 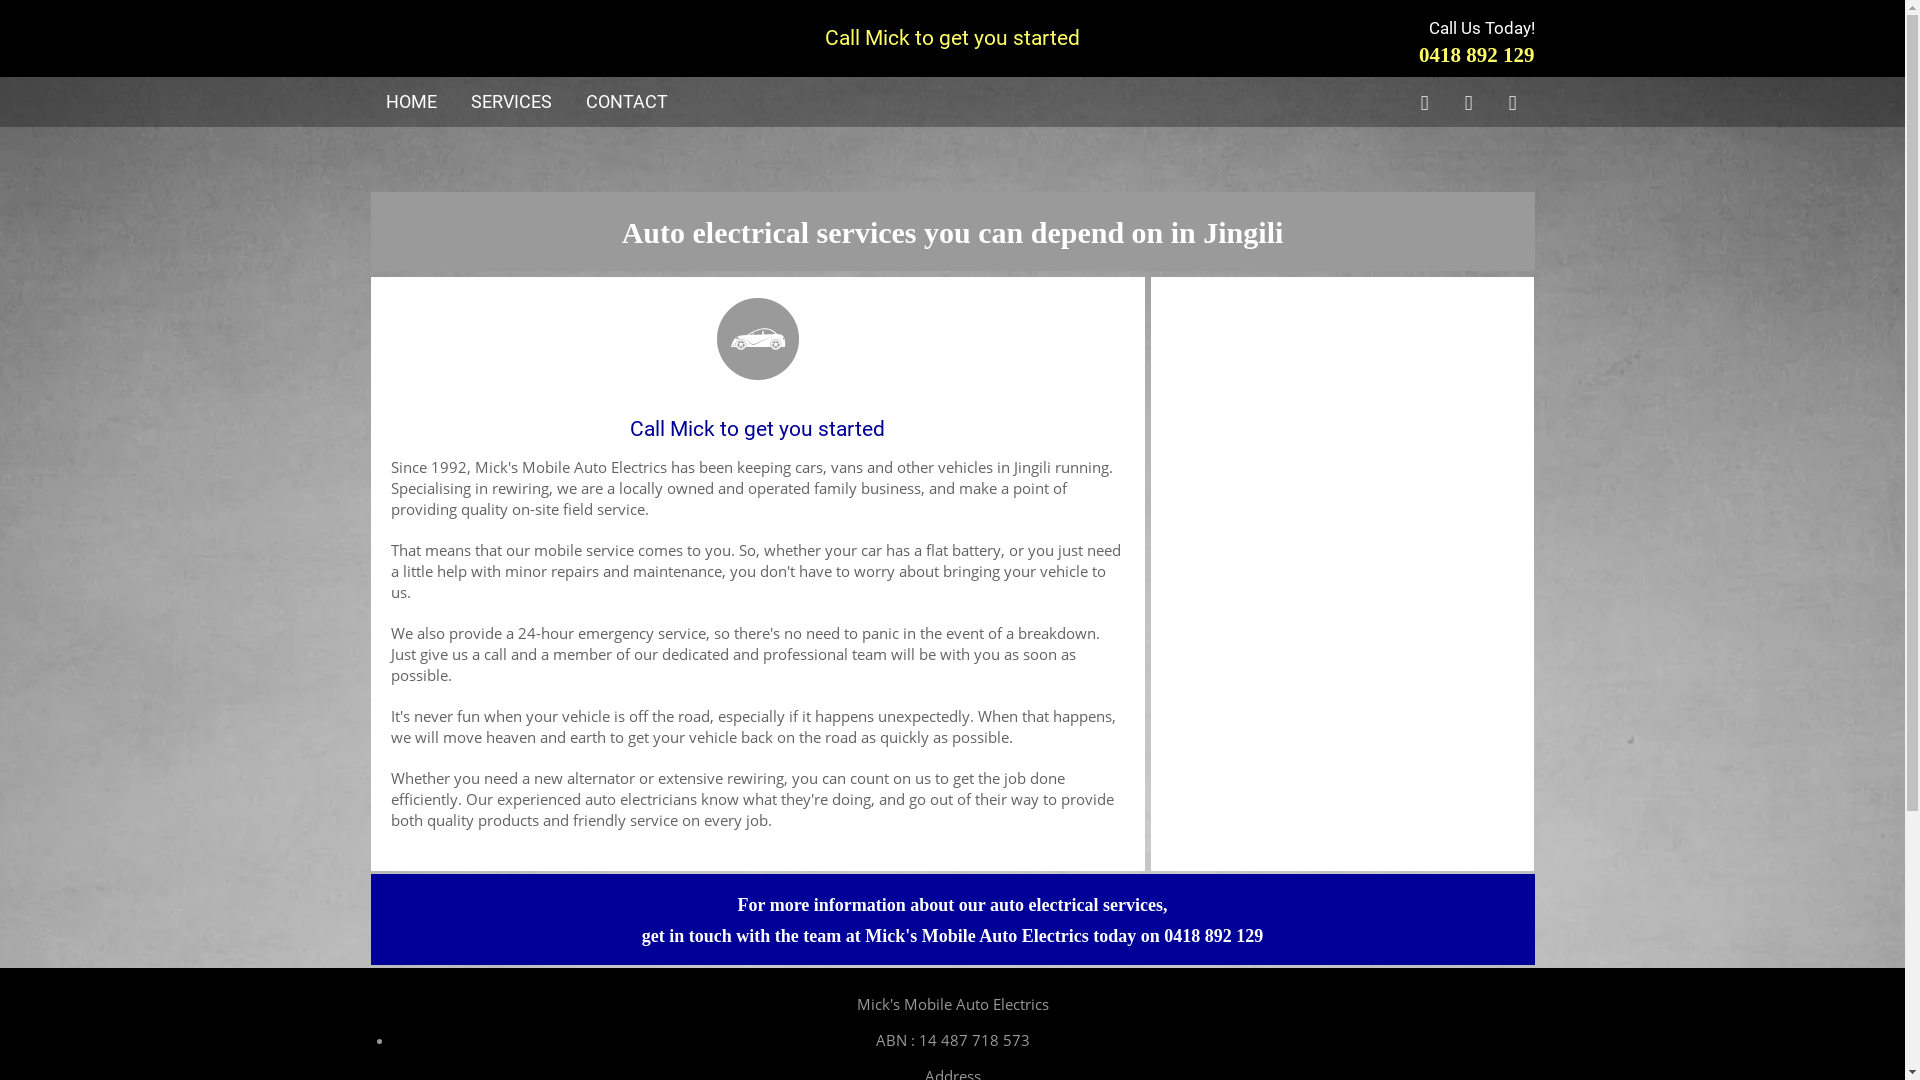 What do you see at coordinates (1477, 55) in the screenshot?
I see `0418 892 129` at bounding box center [1477, 55].